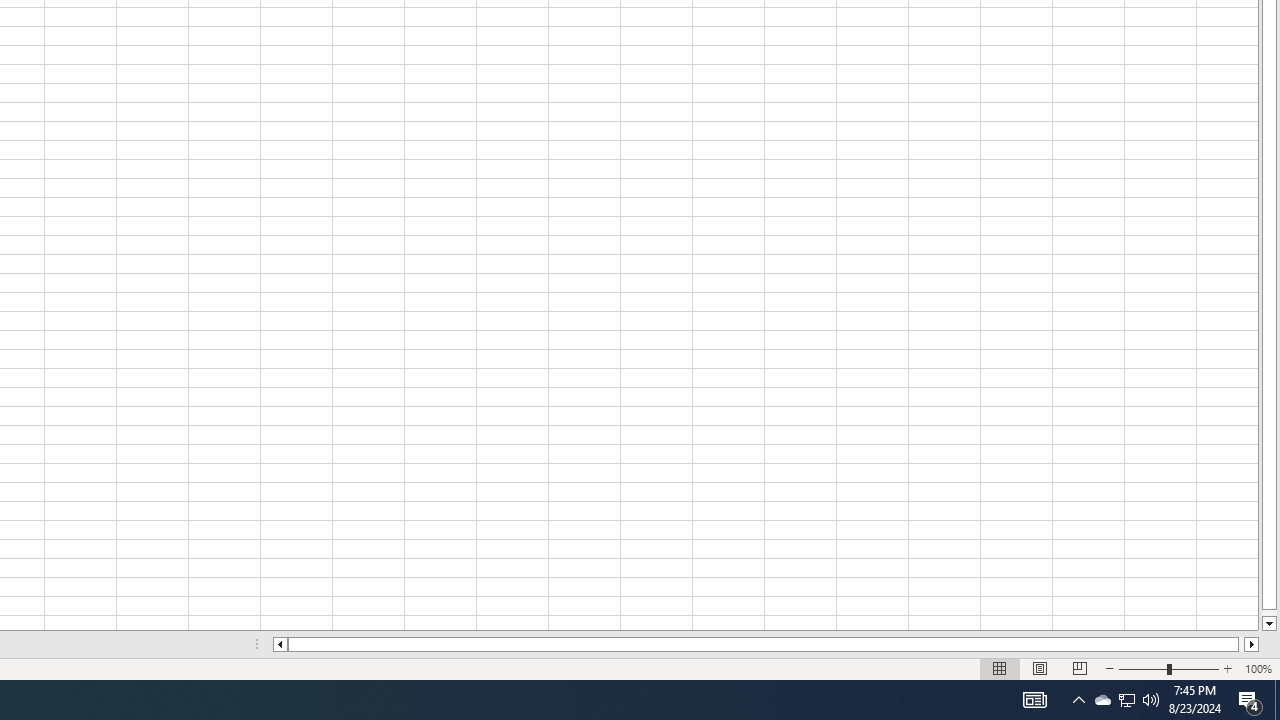 The width and height of the screenshot is (1280, 720). I want to click on Zoom In, so click(1227, 668).